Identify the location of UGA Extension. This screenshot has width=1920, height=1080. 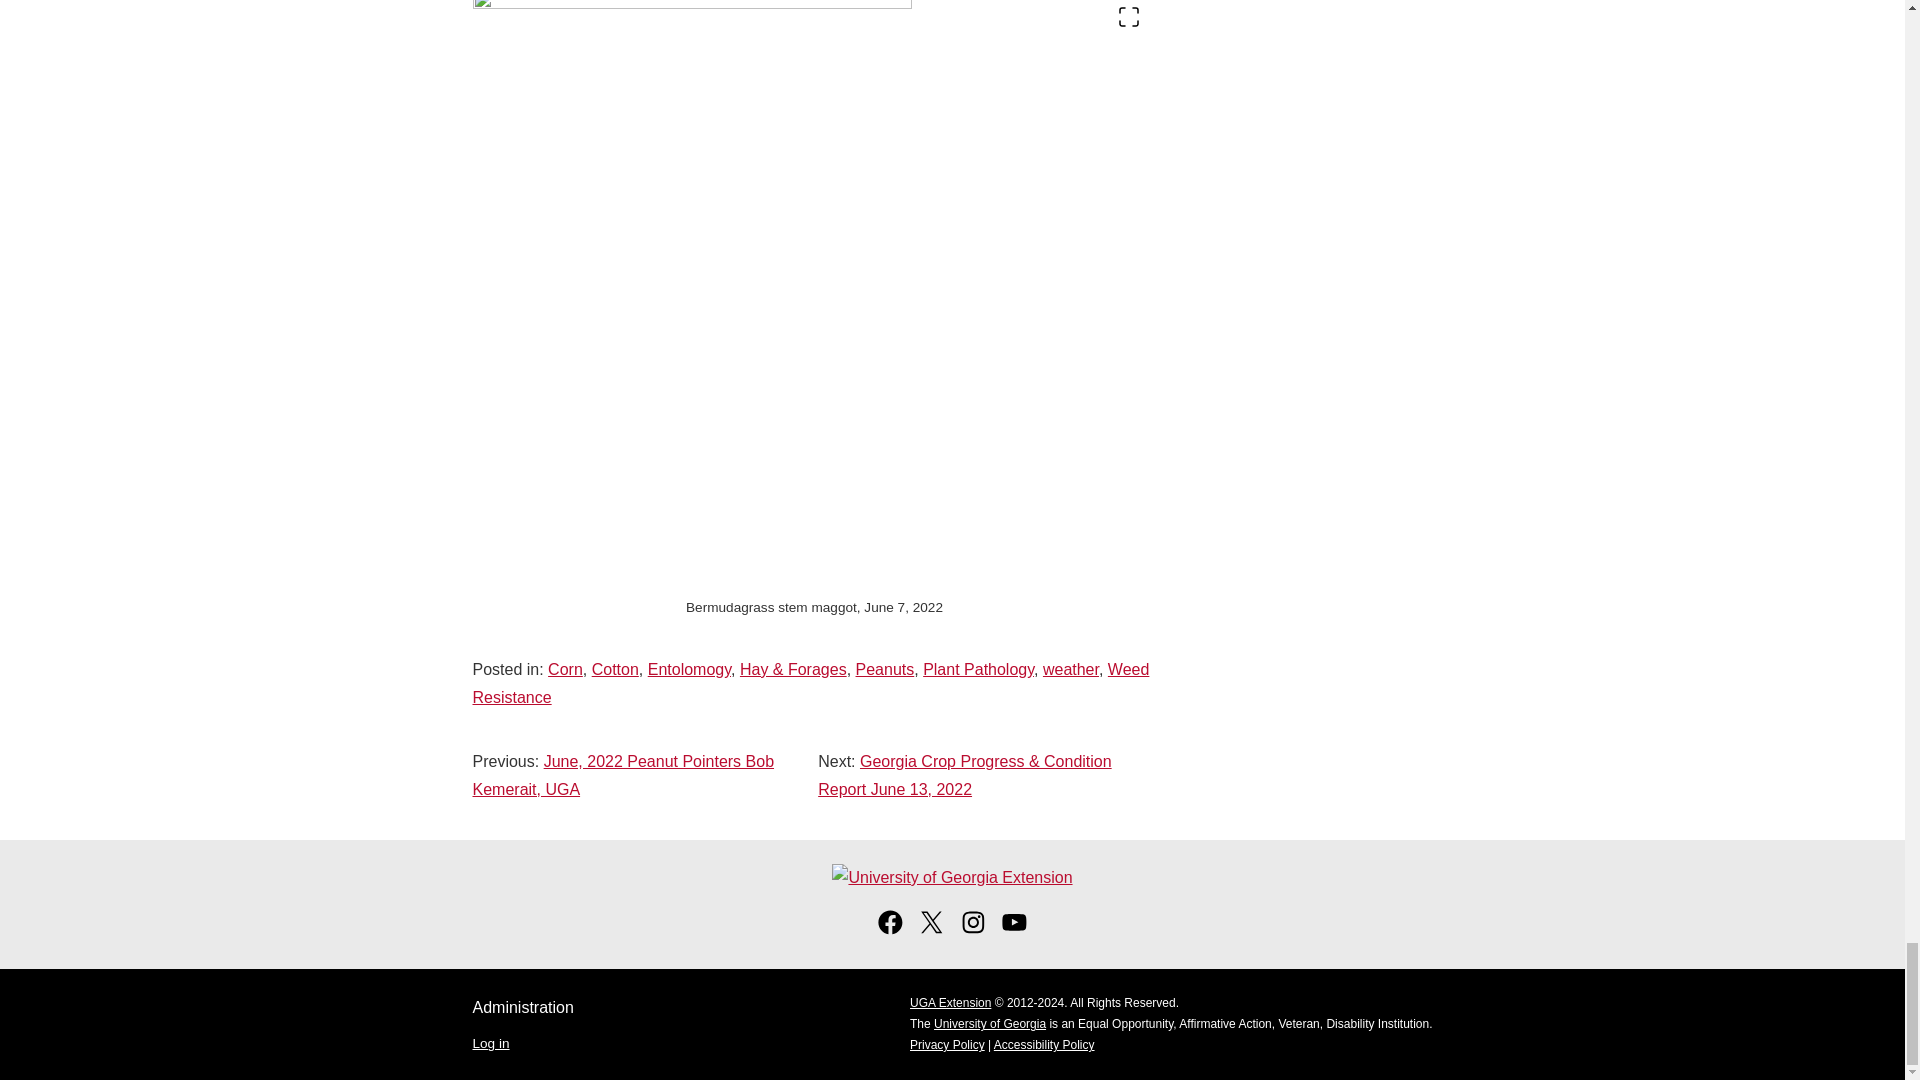
(950, 1002).